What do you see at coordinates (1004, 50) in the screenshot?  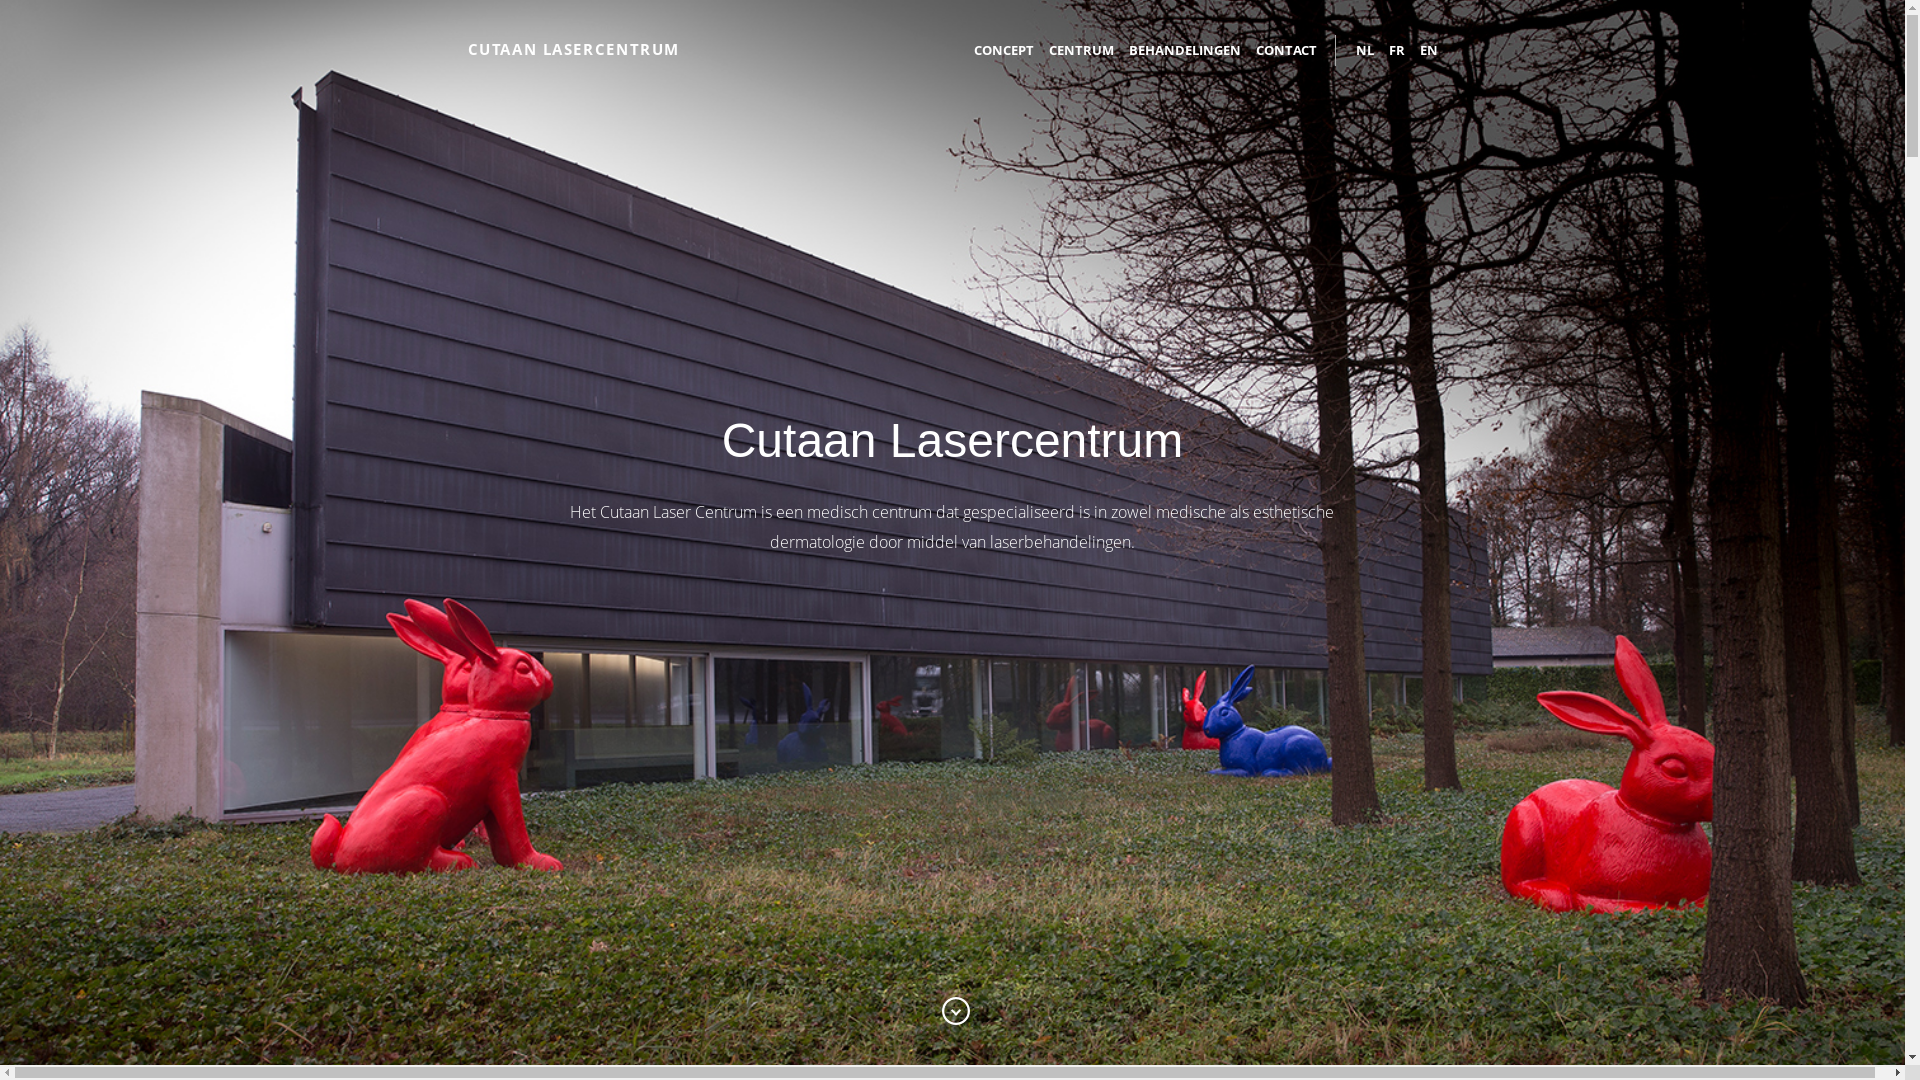 I see `CONCEPT` at bounding box center [1004, 50].